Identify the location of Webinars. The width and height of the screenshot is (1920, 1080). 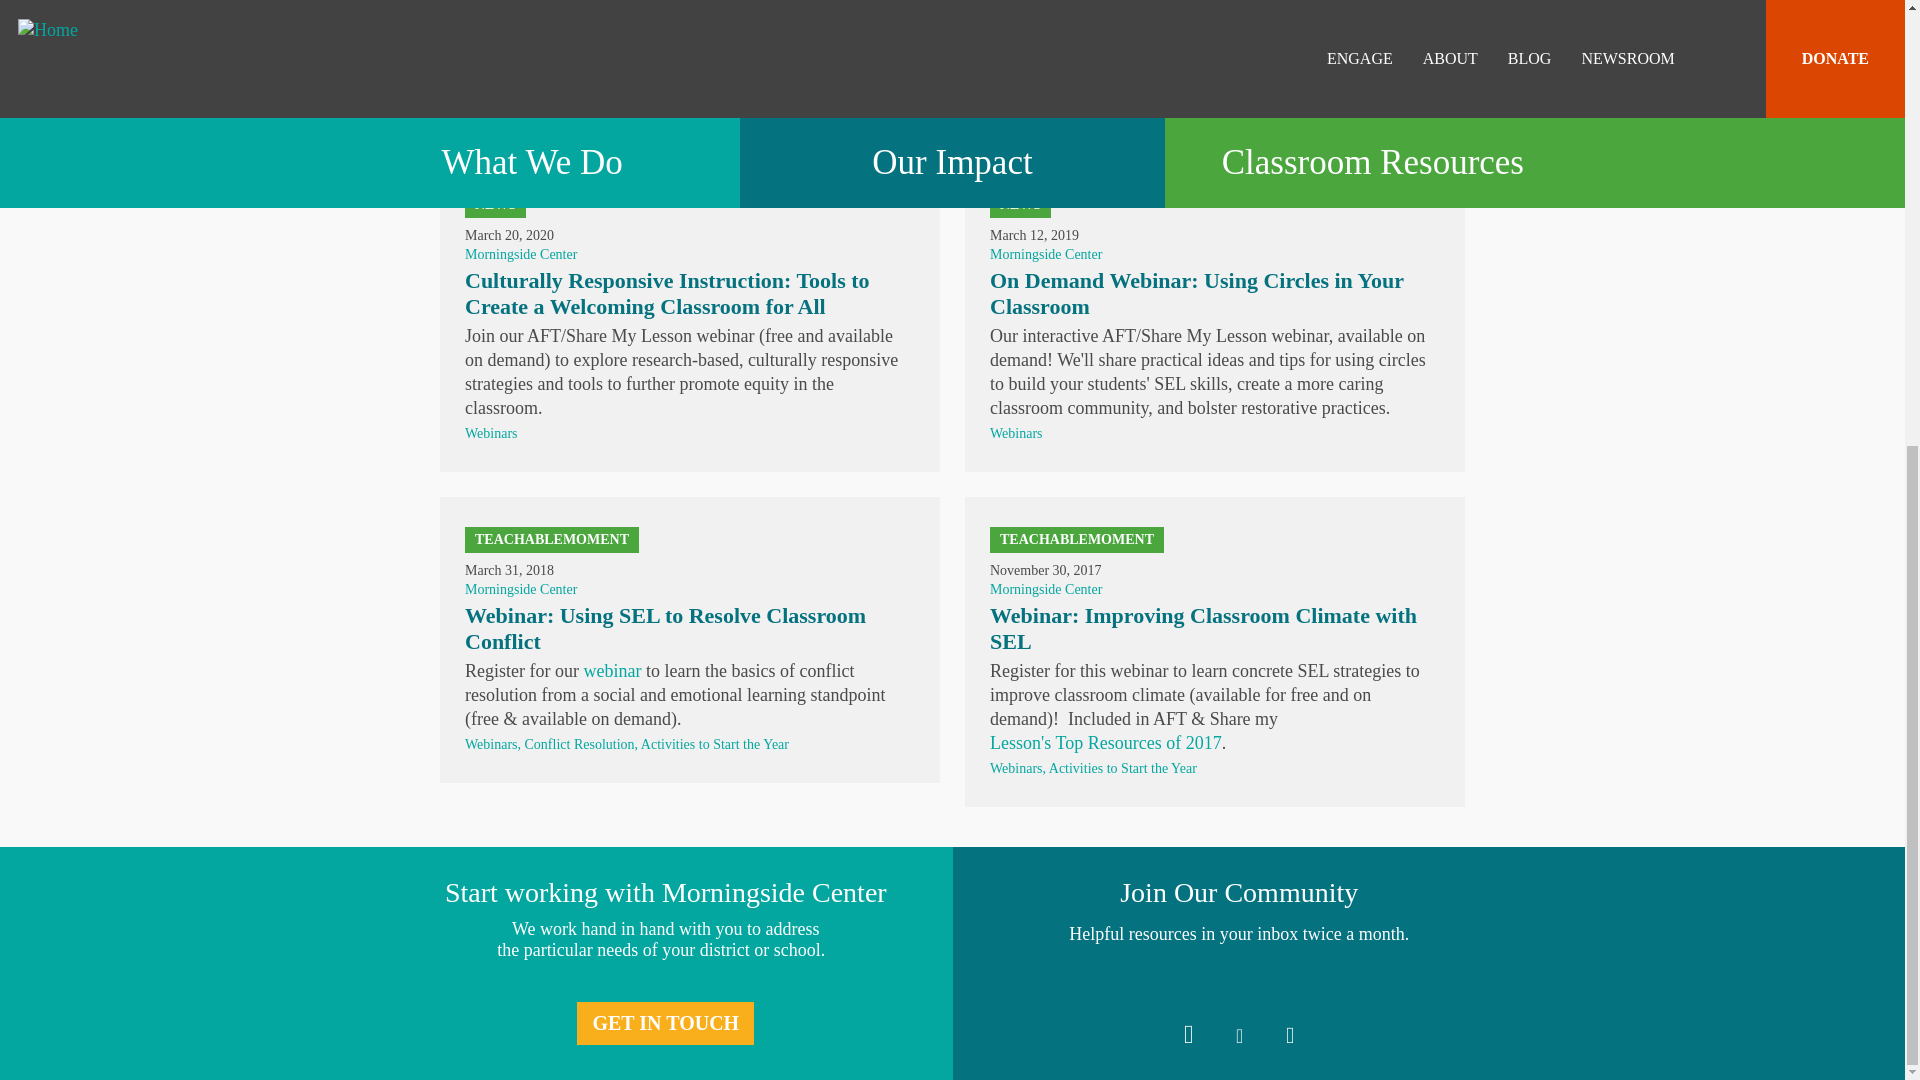
(1016, 432).